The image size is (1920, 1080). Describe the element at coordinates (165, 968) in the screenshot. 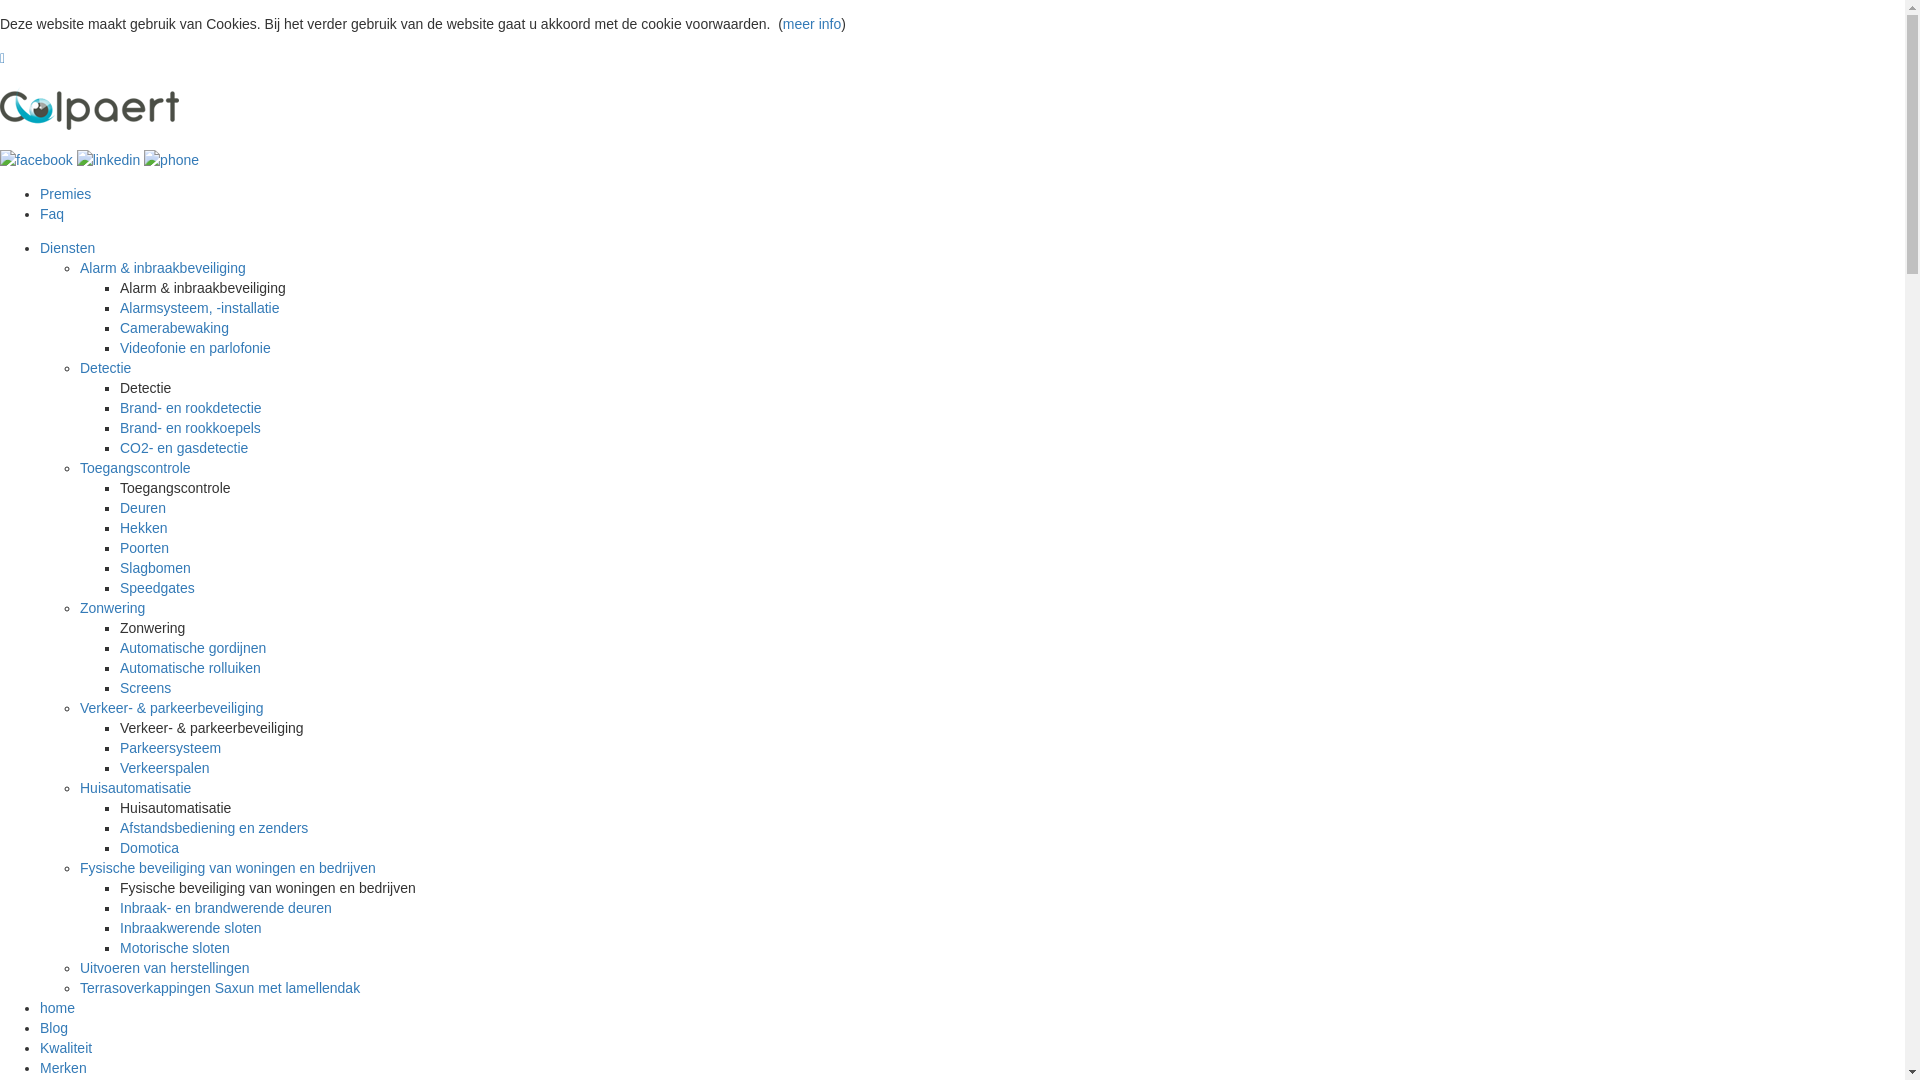

I see `Uitvoeren van herstellingen` at that location.